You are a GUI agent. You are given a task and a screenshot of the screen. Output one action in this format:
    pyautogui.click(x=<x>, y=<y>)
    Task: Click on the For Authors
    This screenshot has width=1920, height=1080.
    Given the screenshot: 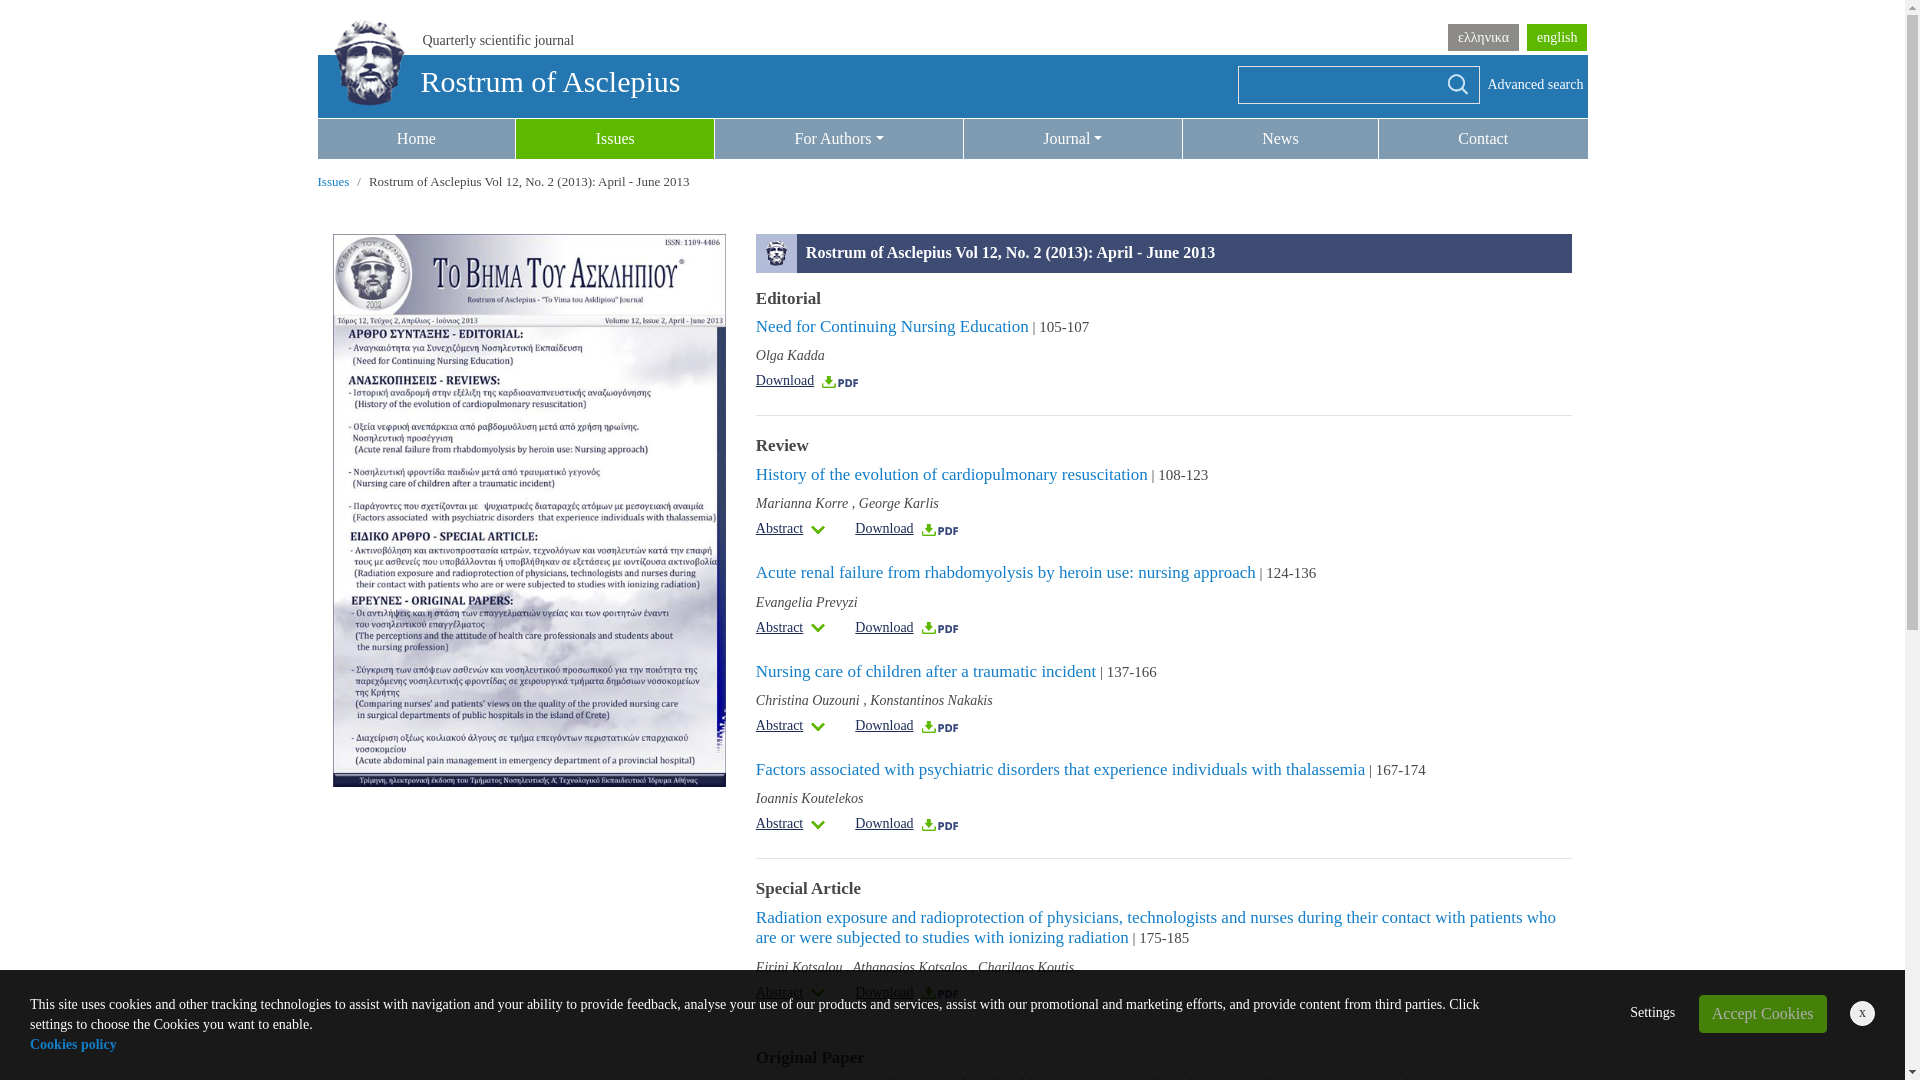 What is the action you would take?
    pyautogui.click(x=838, y=138)
    